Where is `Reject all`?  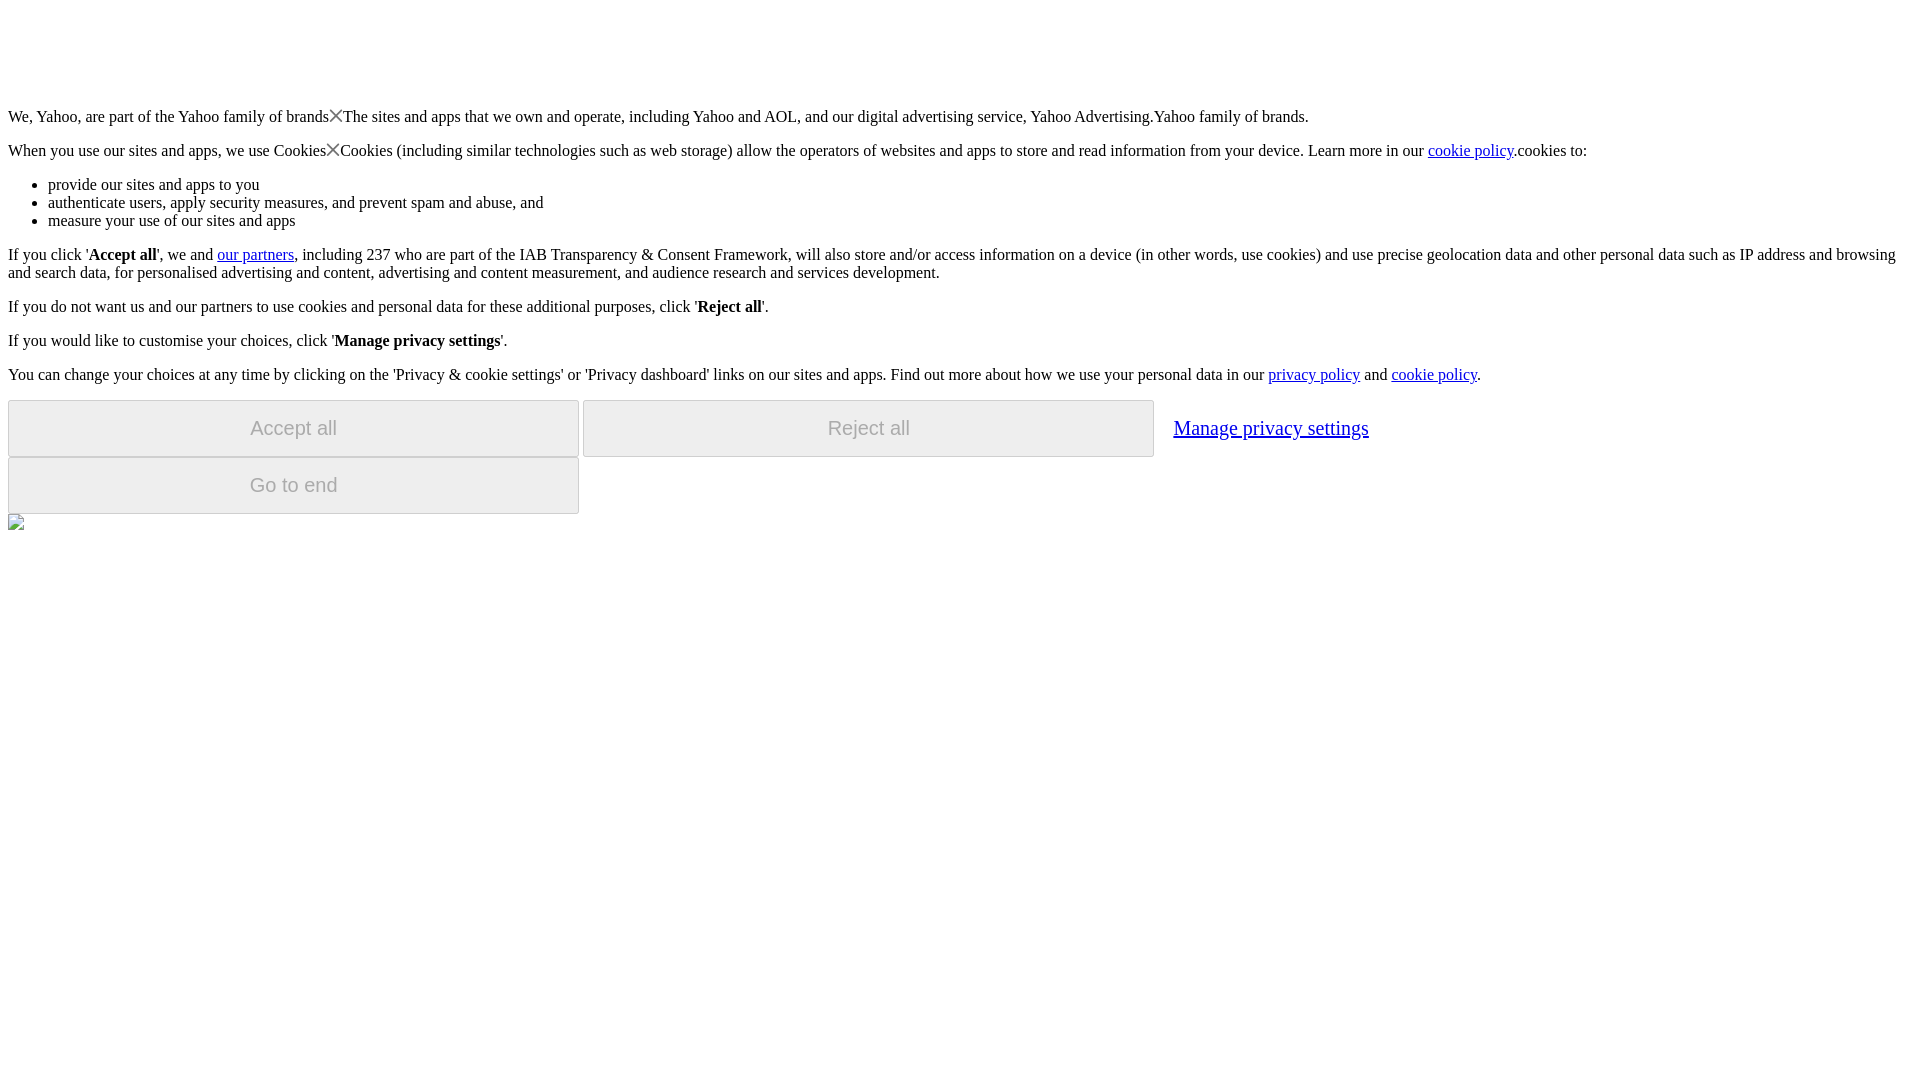
Reject all is located at coordinates (868, 428).